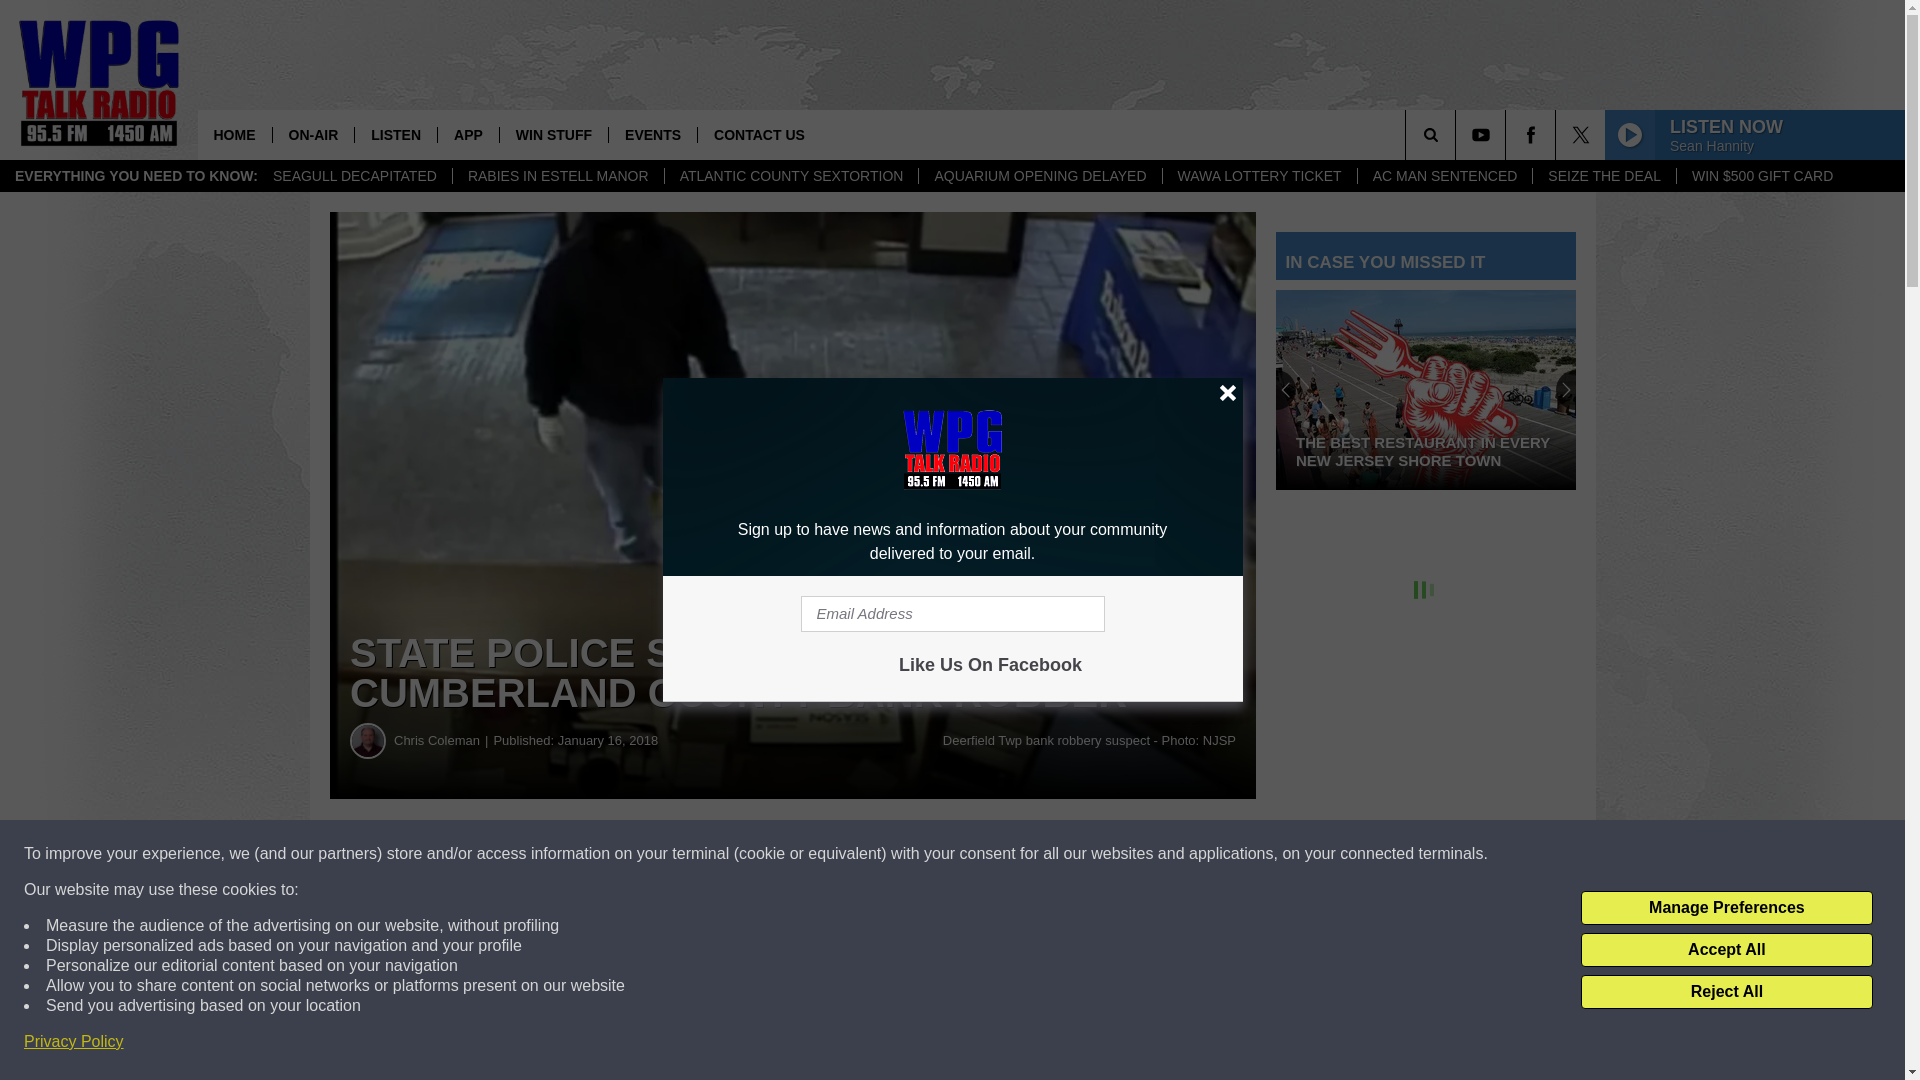 Image resolution: width=1920 pixels, height=1080 pixels. What do you see at coordinates (1458, 134) in the screenshot?
I see `SEARCH` at bounding box center [1458, 134].